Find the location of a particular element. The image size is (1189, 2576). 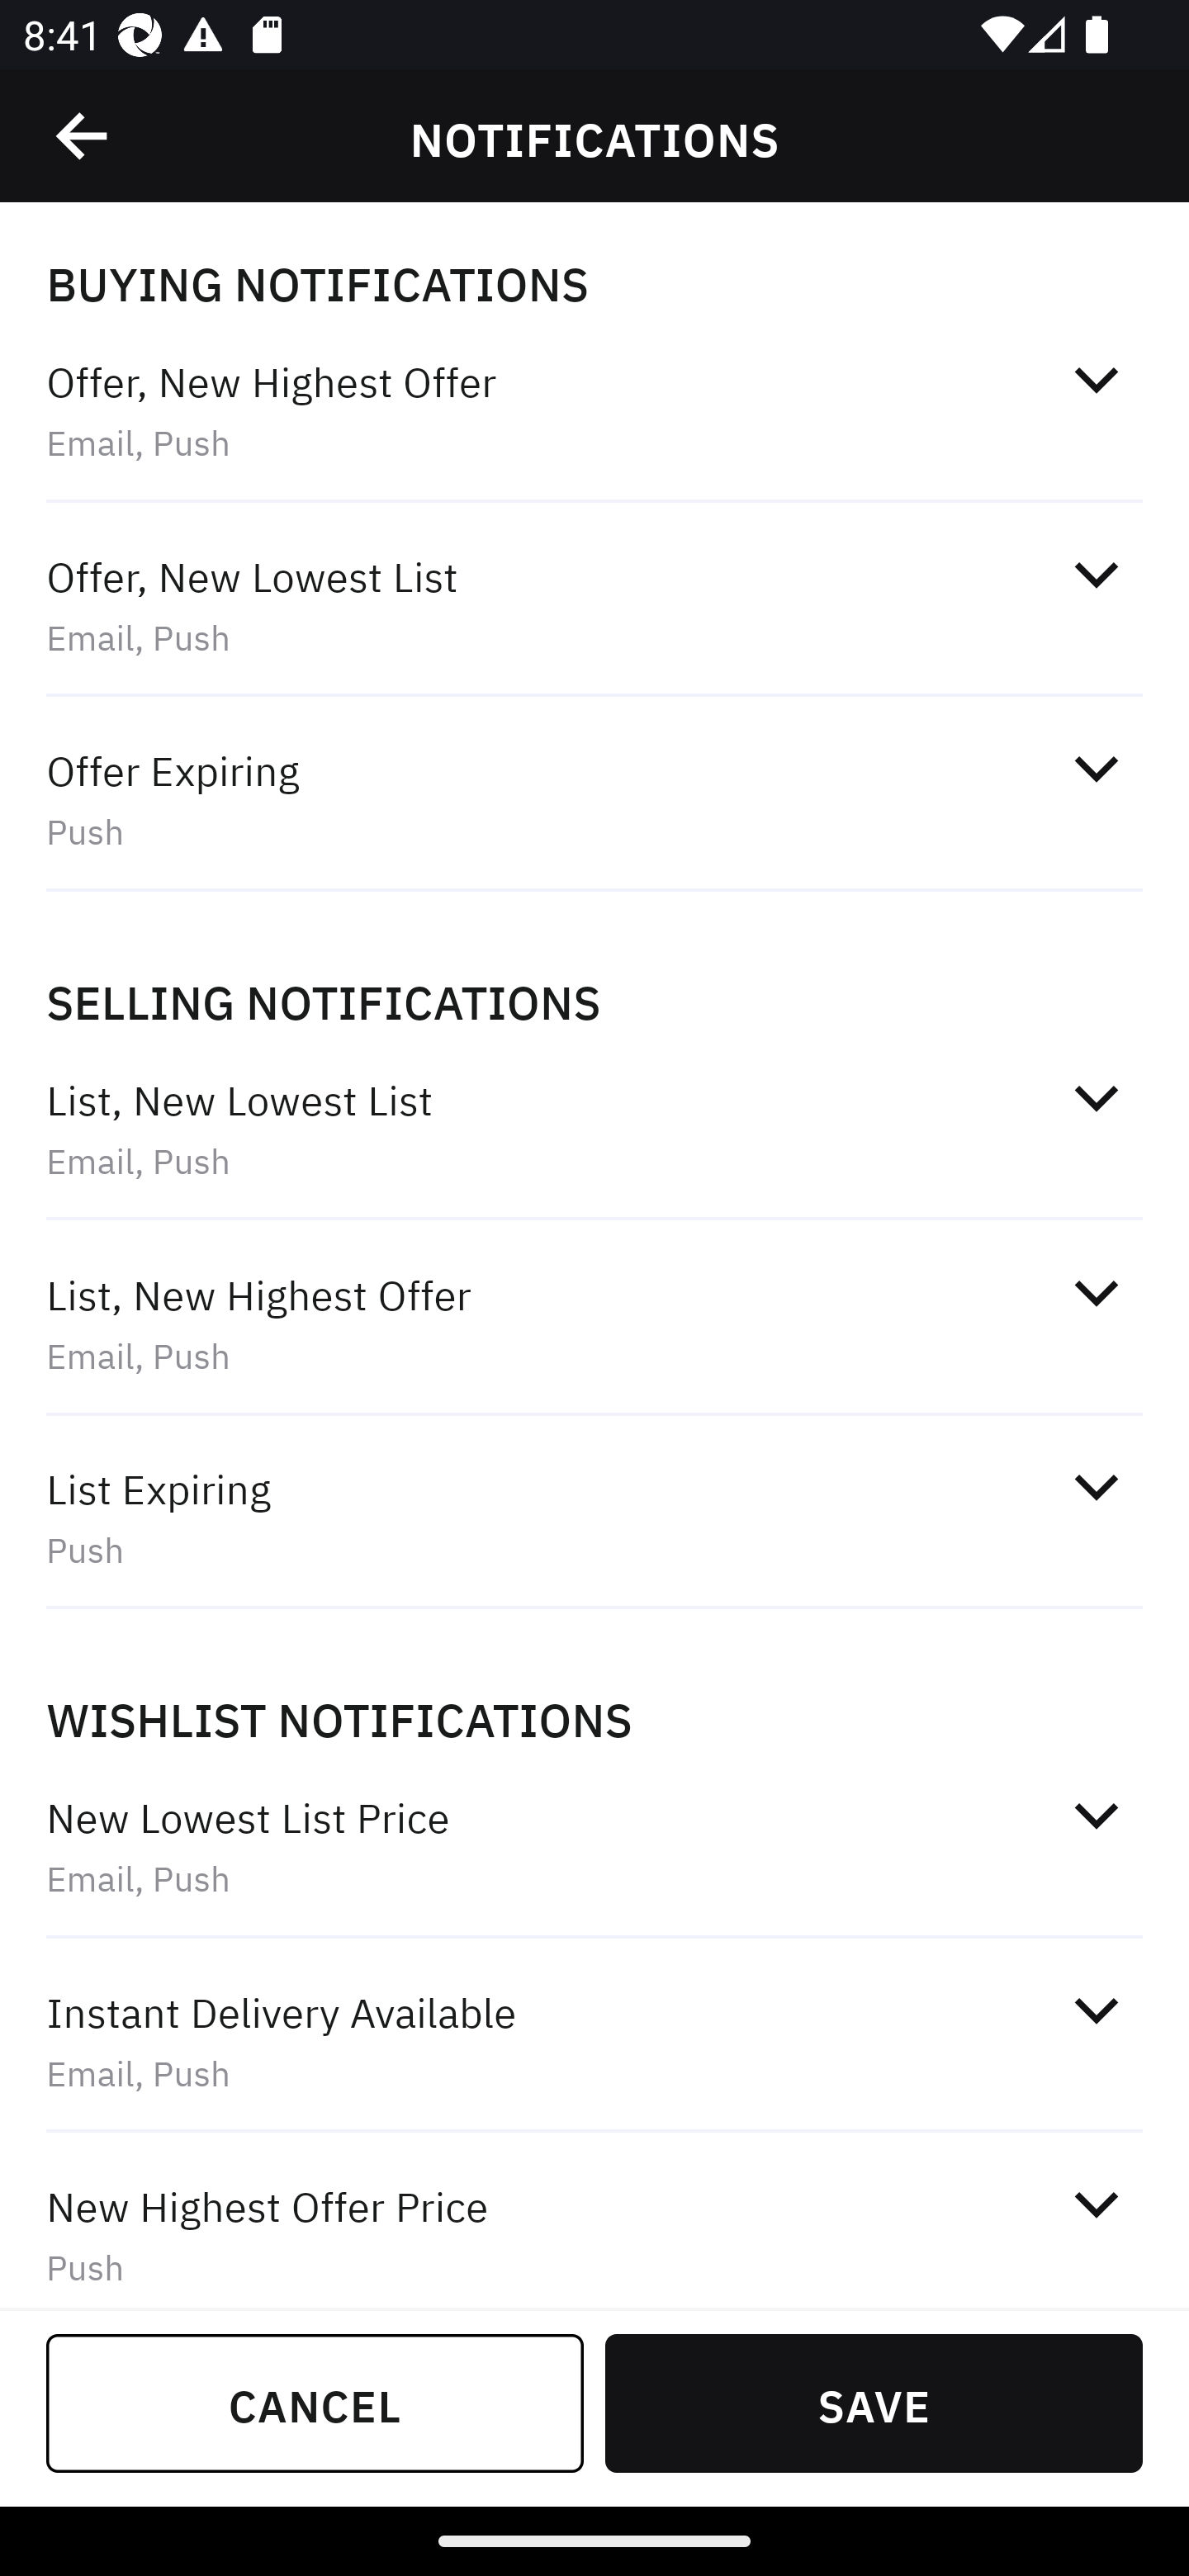

New Lowest List Price  Email, Push is located at coordinates (594, 1846).